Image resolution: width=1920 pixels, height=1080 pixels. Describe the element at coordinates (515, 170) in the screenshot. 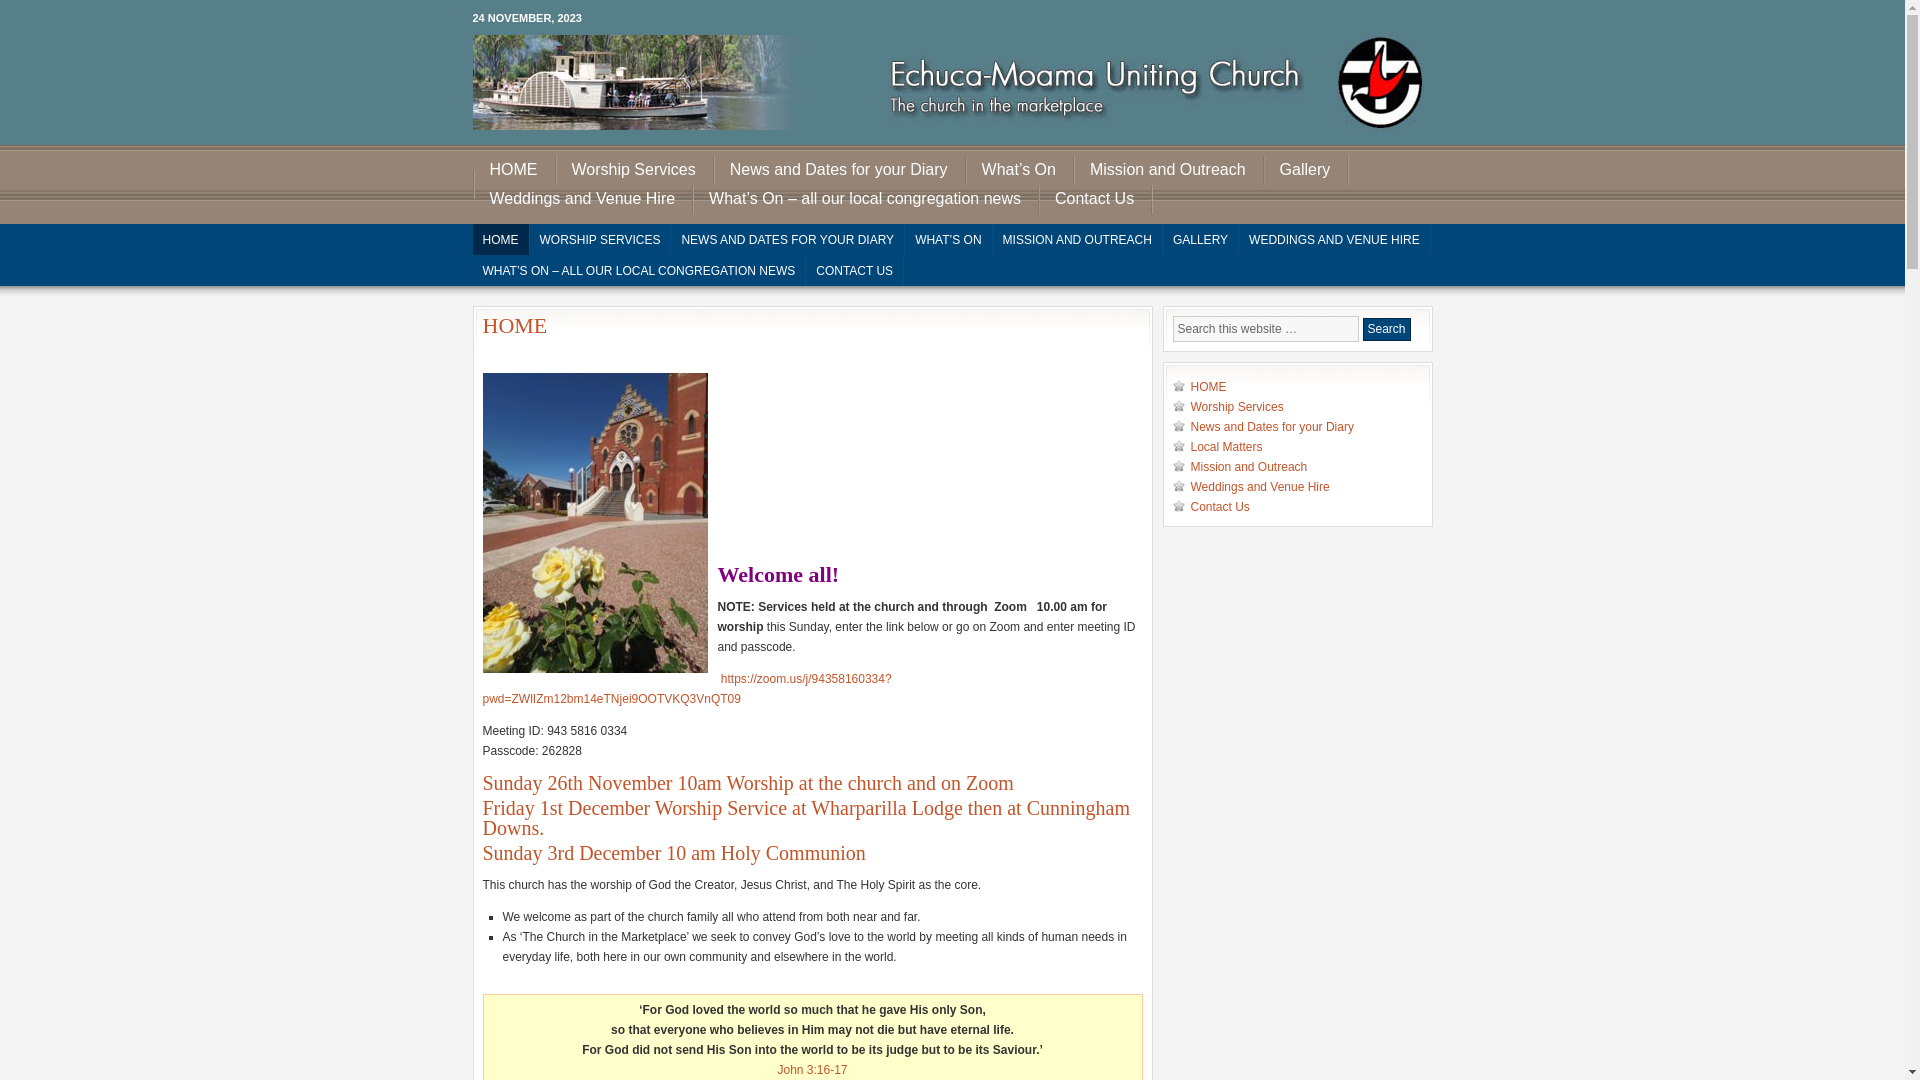

I see `HOME` at that location.